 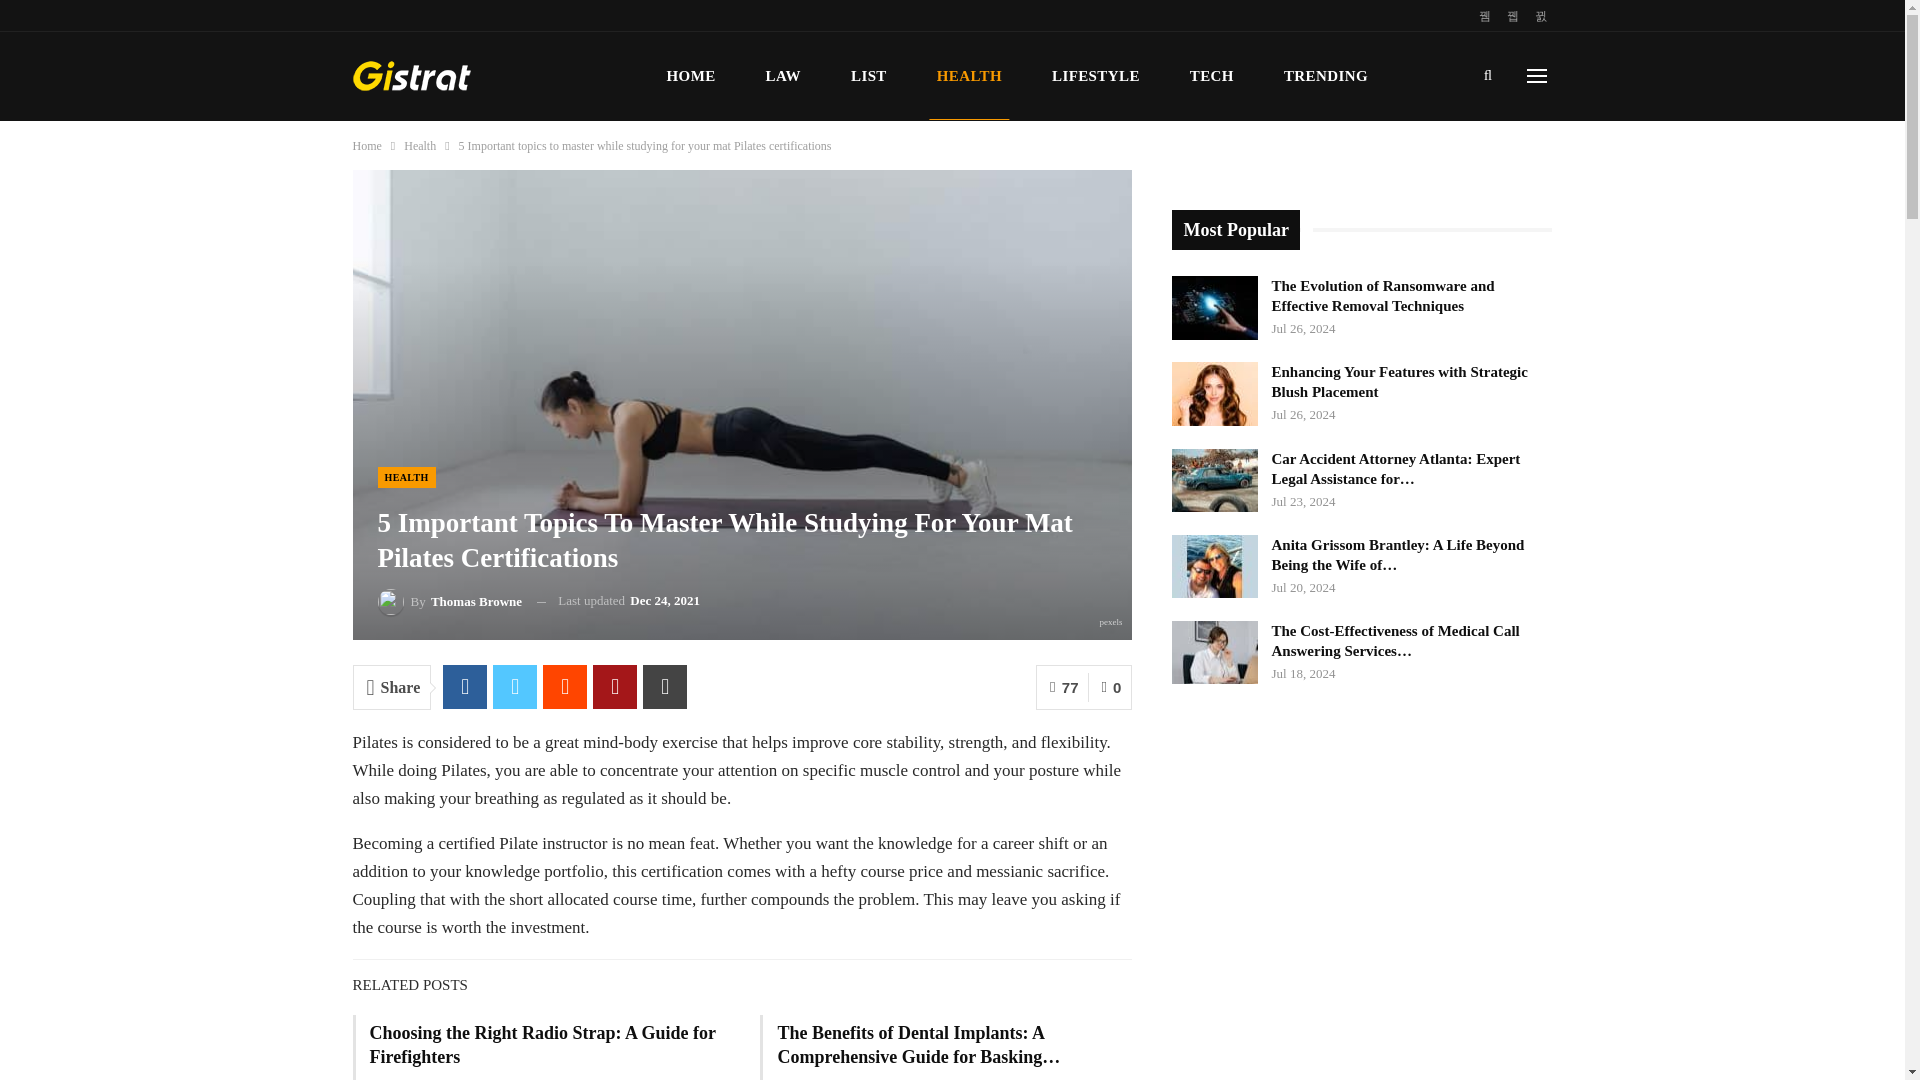 What do you see at coordinates (1214, 393) in the screenshot?
I see `Enhancing Your Features with Strategic Blush Placement` at bounding box center [1214, 393].